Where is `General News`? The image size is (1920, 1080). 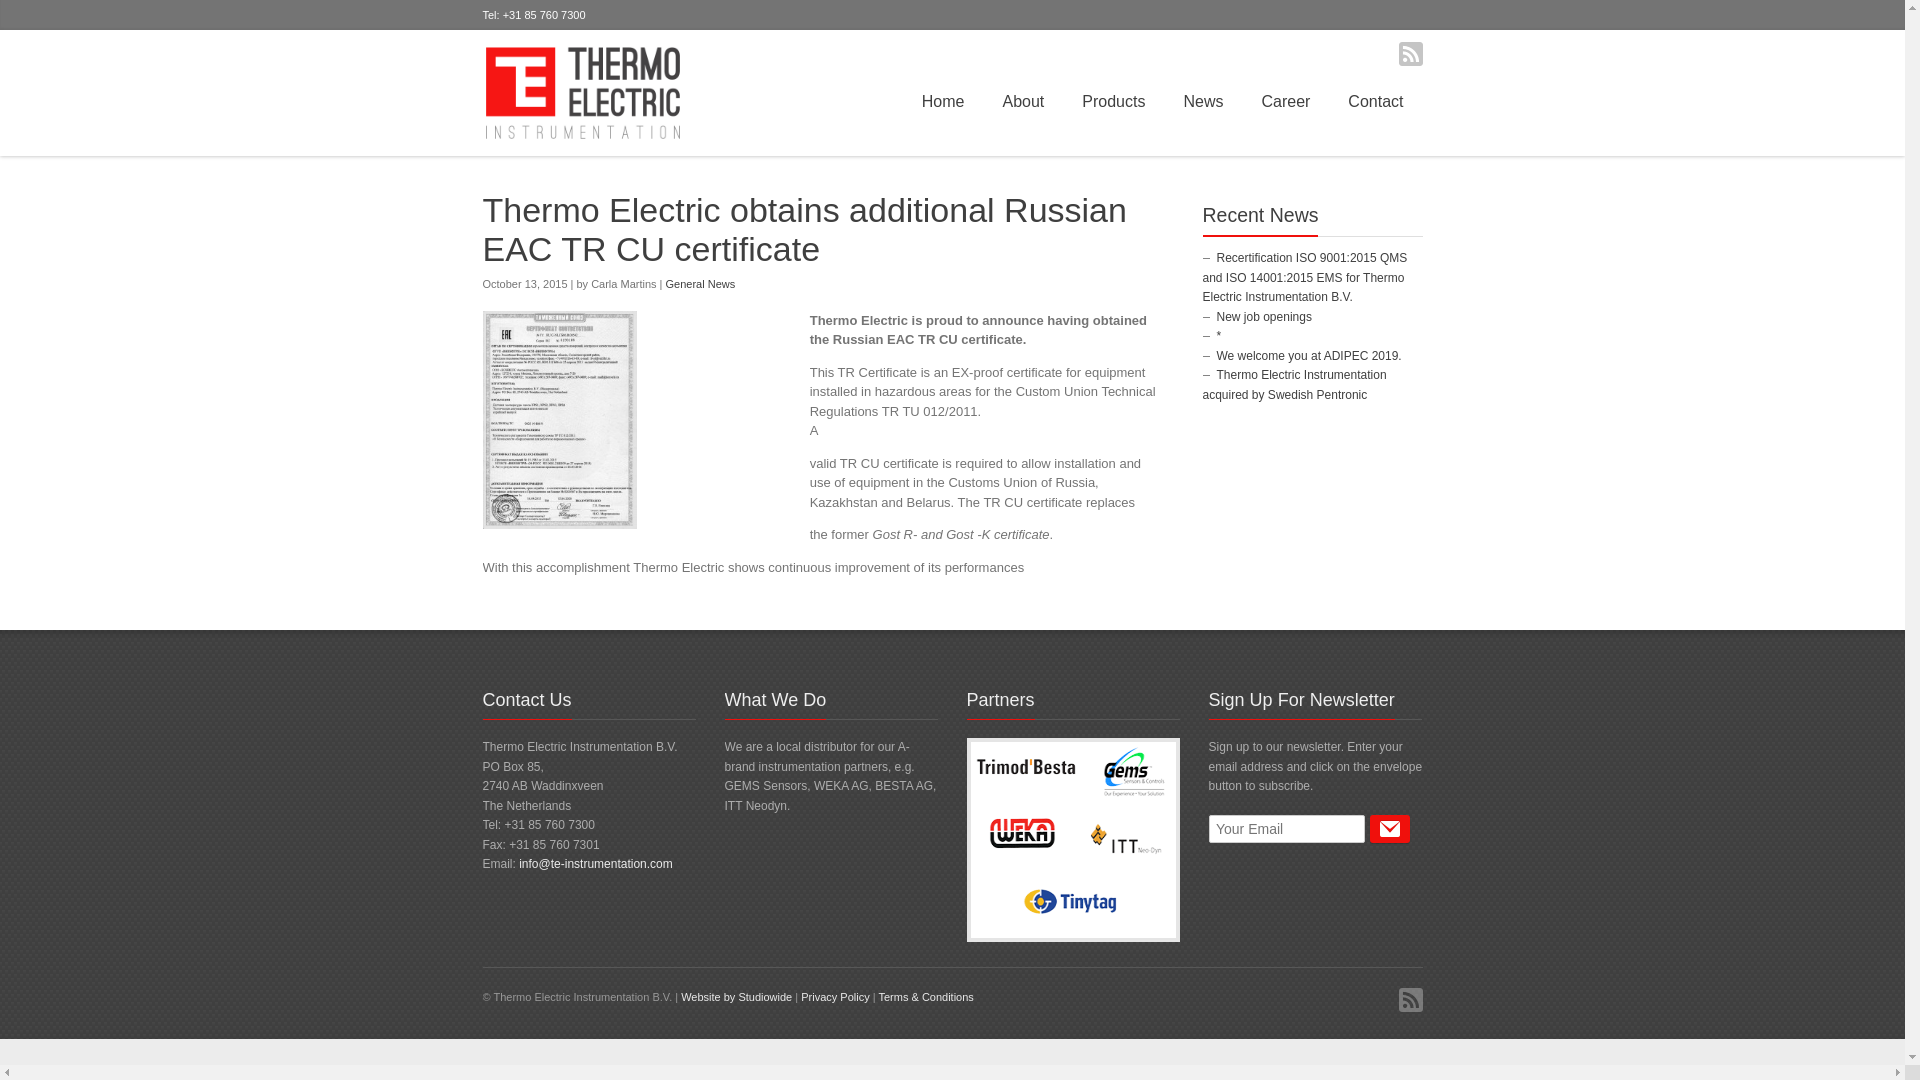 General News is located at coordinates (700, 284).